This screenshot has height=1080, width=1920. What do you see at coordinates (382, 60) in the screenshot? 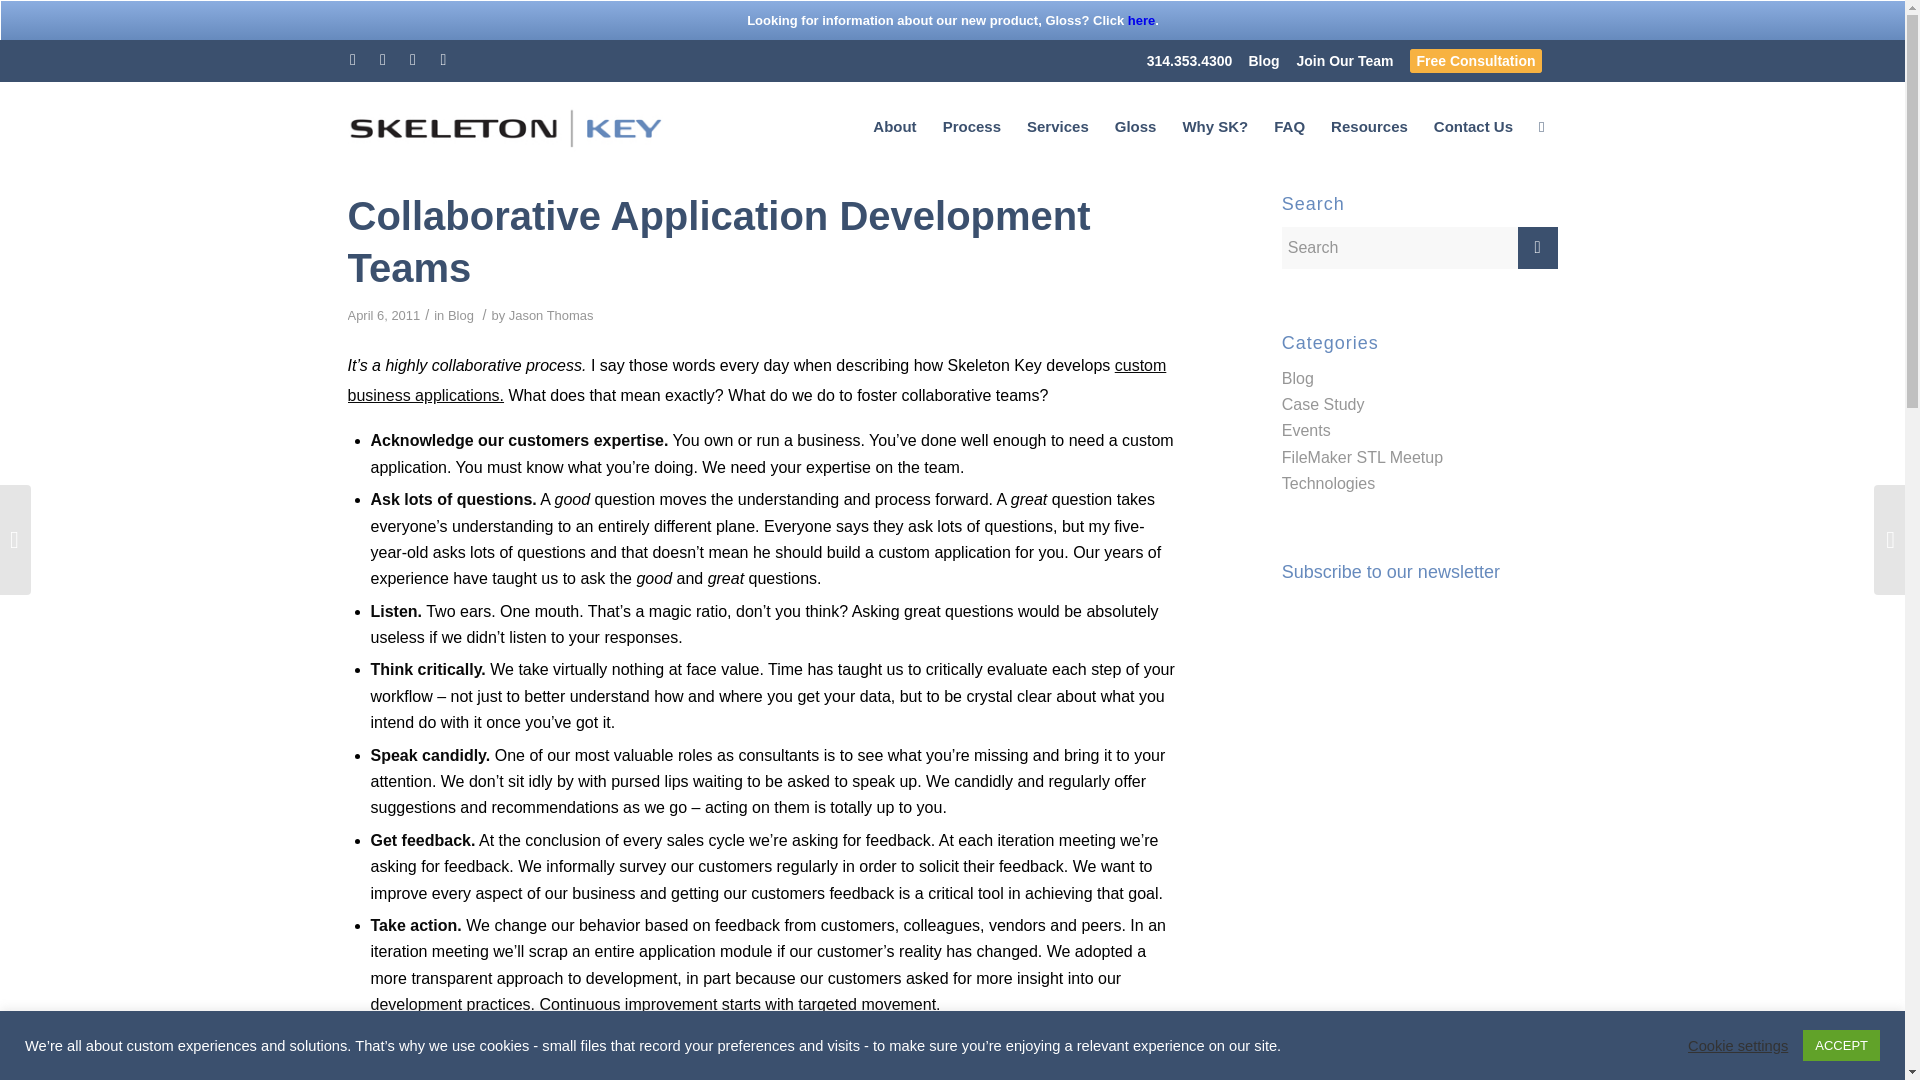
I see `Facebook` at bounding box center [382, 60].